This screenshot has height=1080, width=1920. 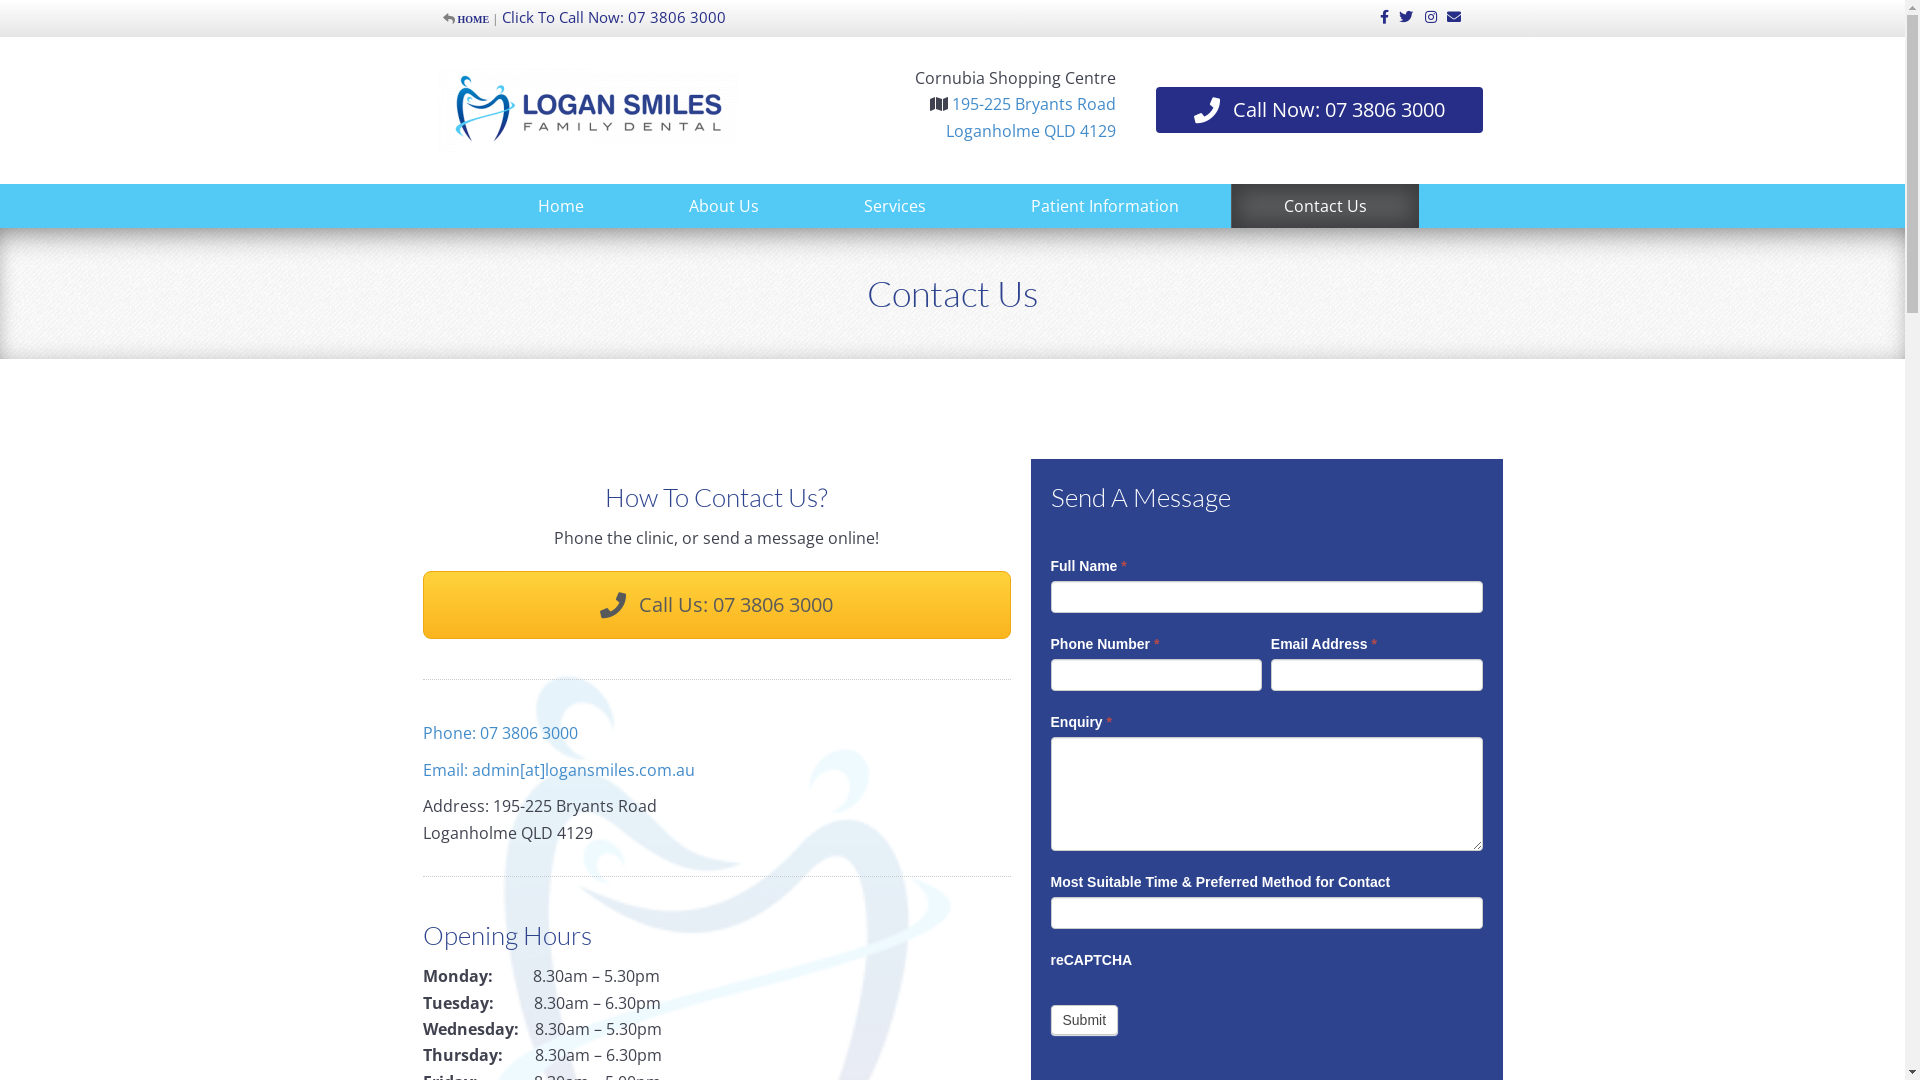 I want to click on Phone: 07 3806 3000, so click(x=500, y=733).